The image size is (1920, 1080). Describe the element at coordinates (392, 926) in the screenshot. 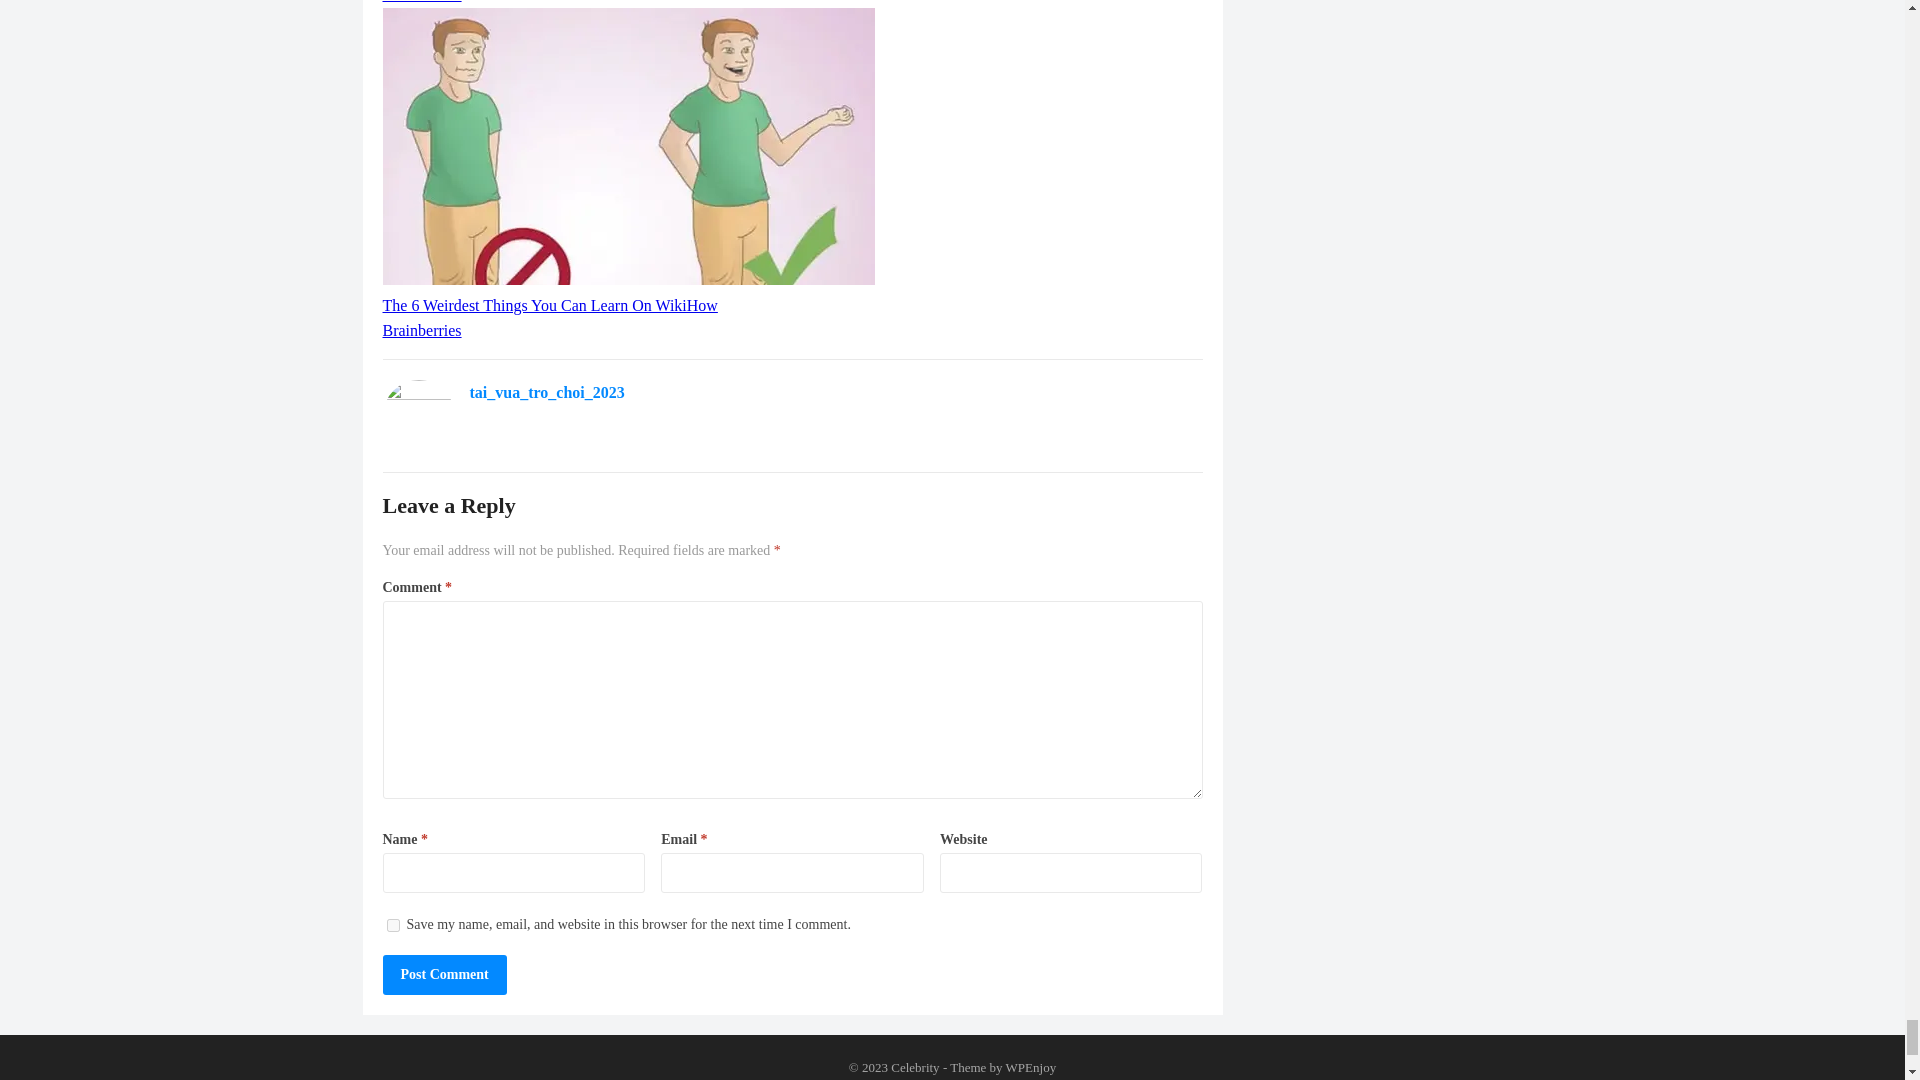

I see `yes` at that location.